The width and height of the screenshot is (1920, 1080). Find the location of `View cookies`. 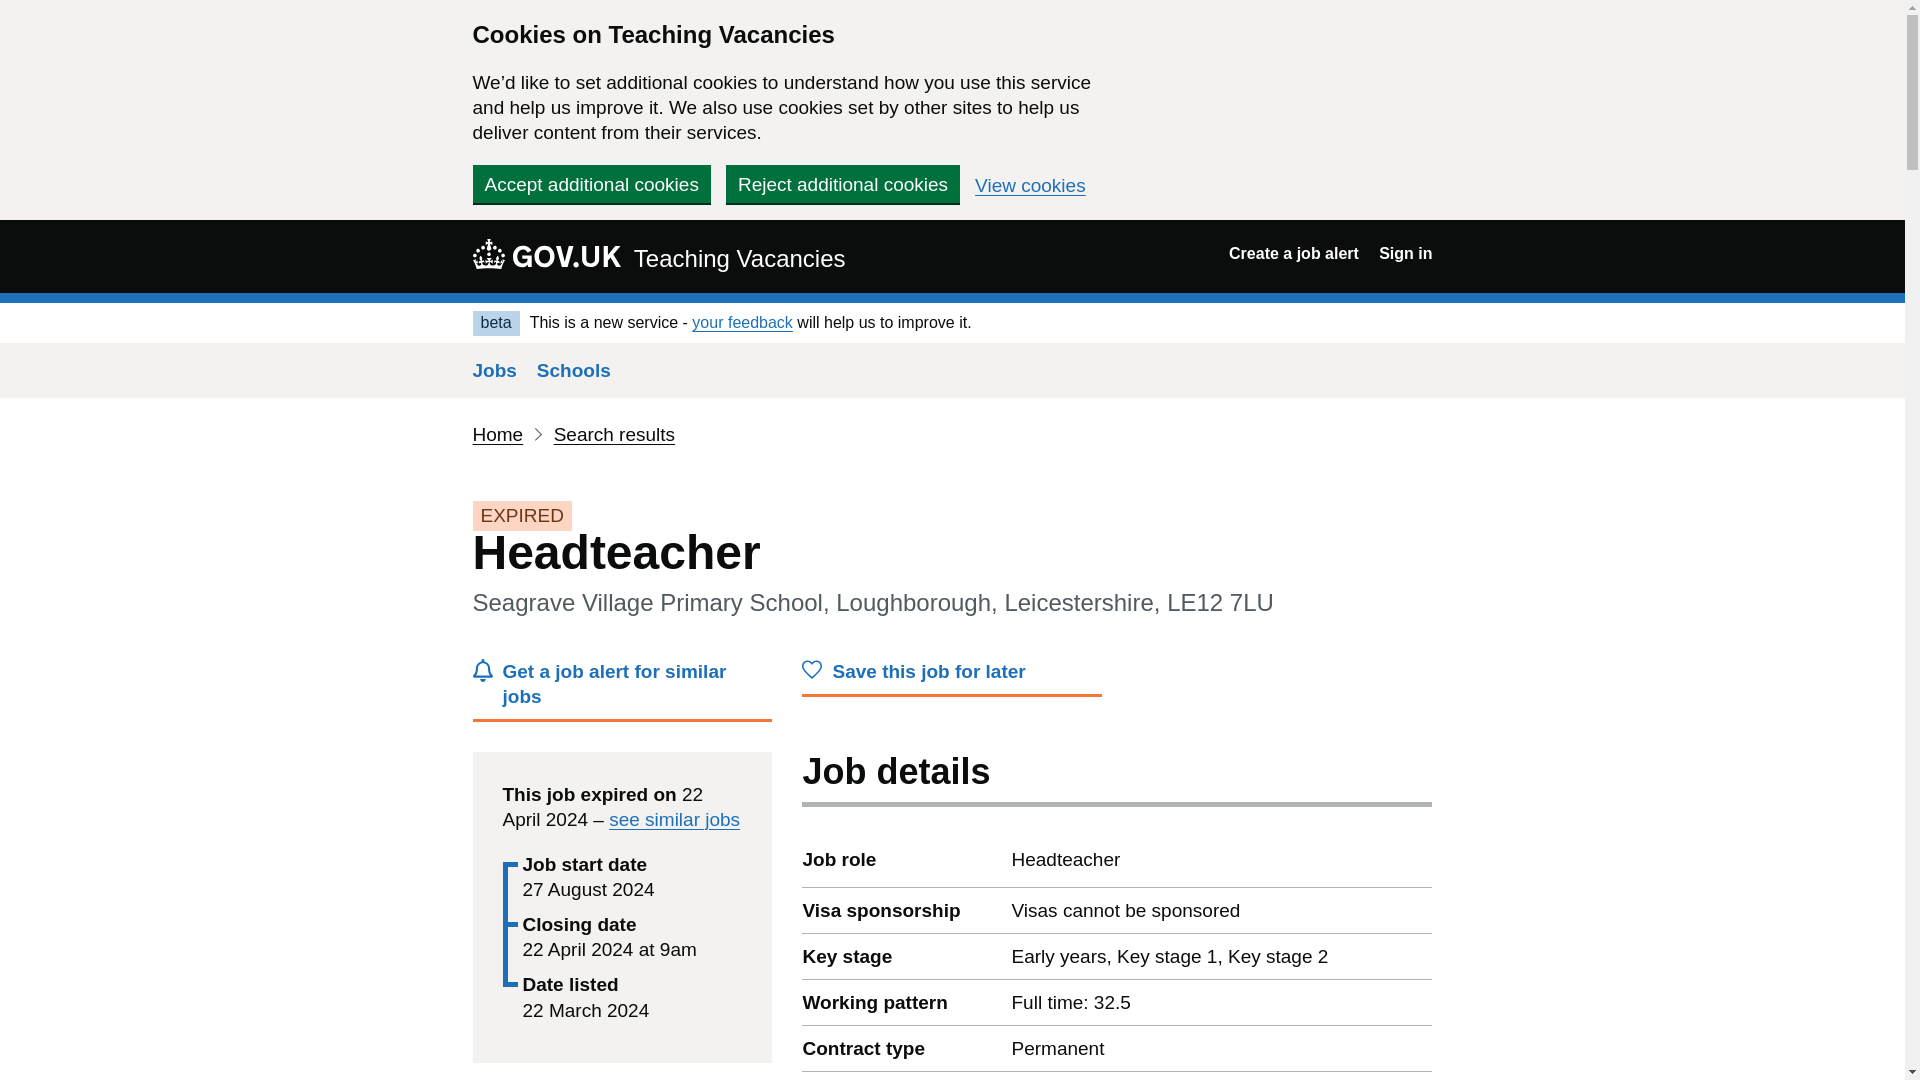

View cookies is located at coordinates (1030, 186).